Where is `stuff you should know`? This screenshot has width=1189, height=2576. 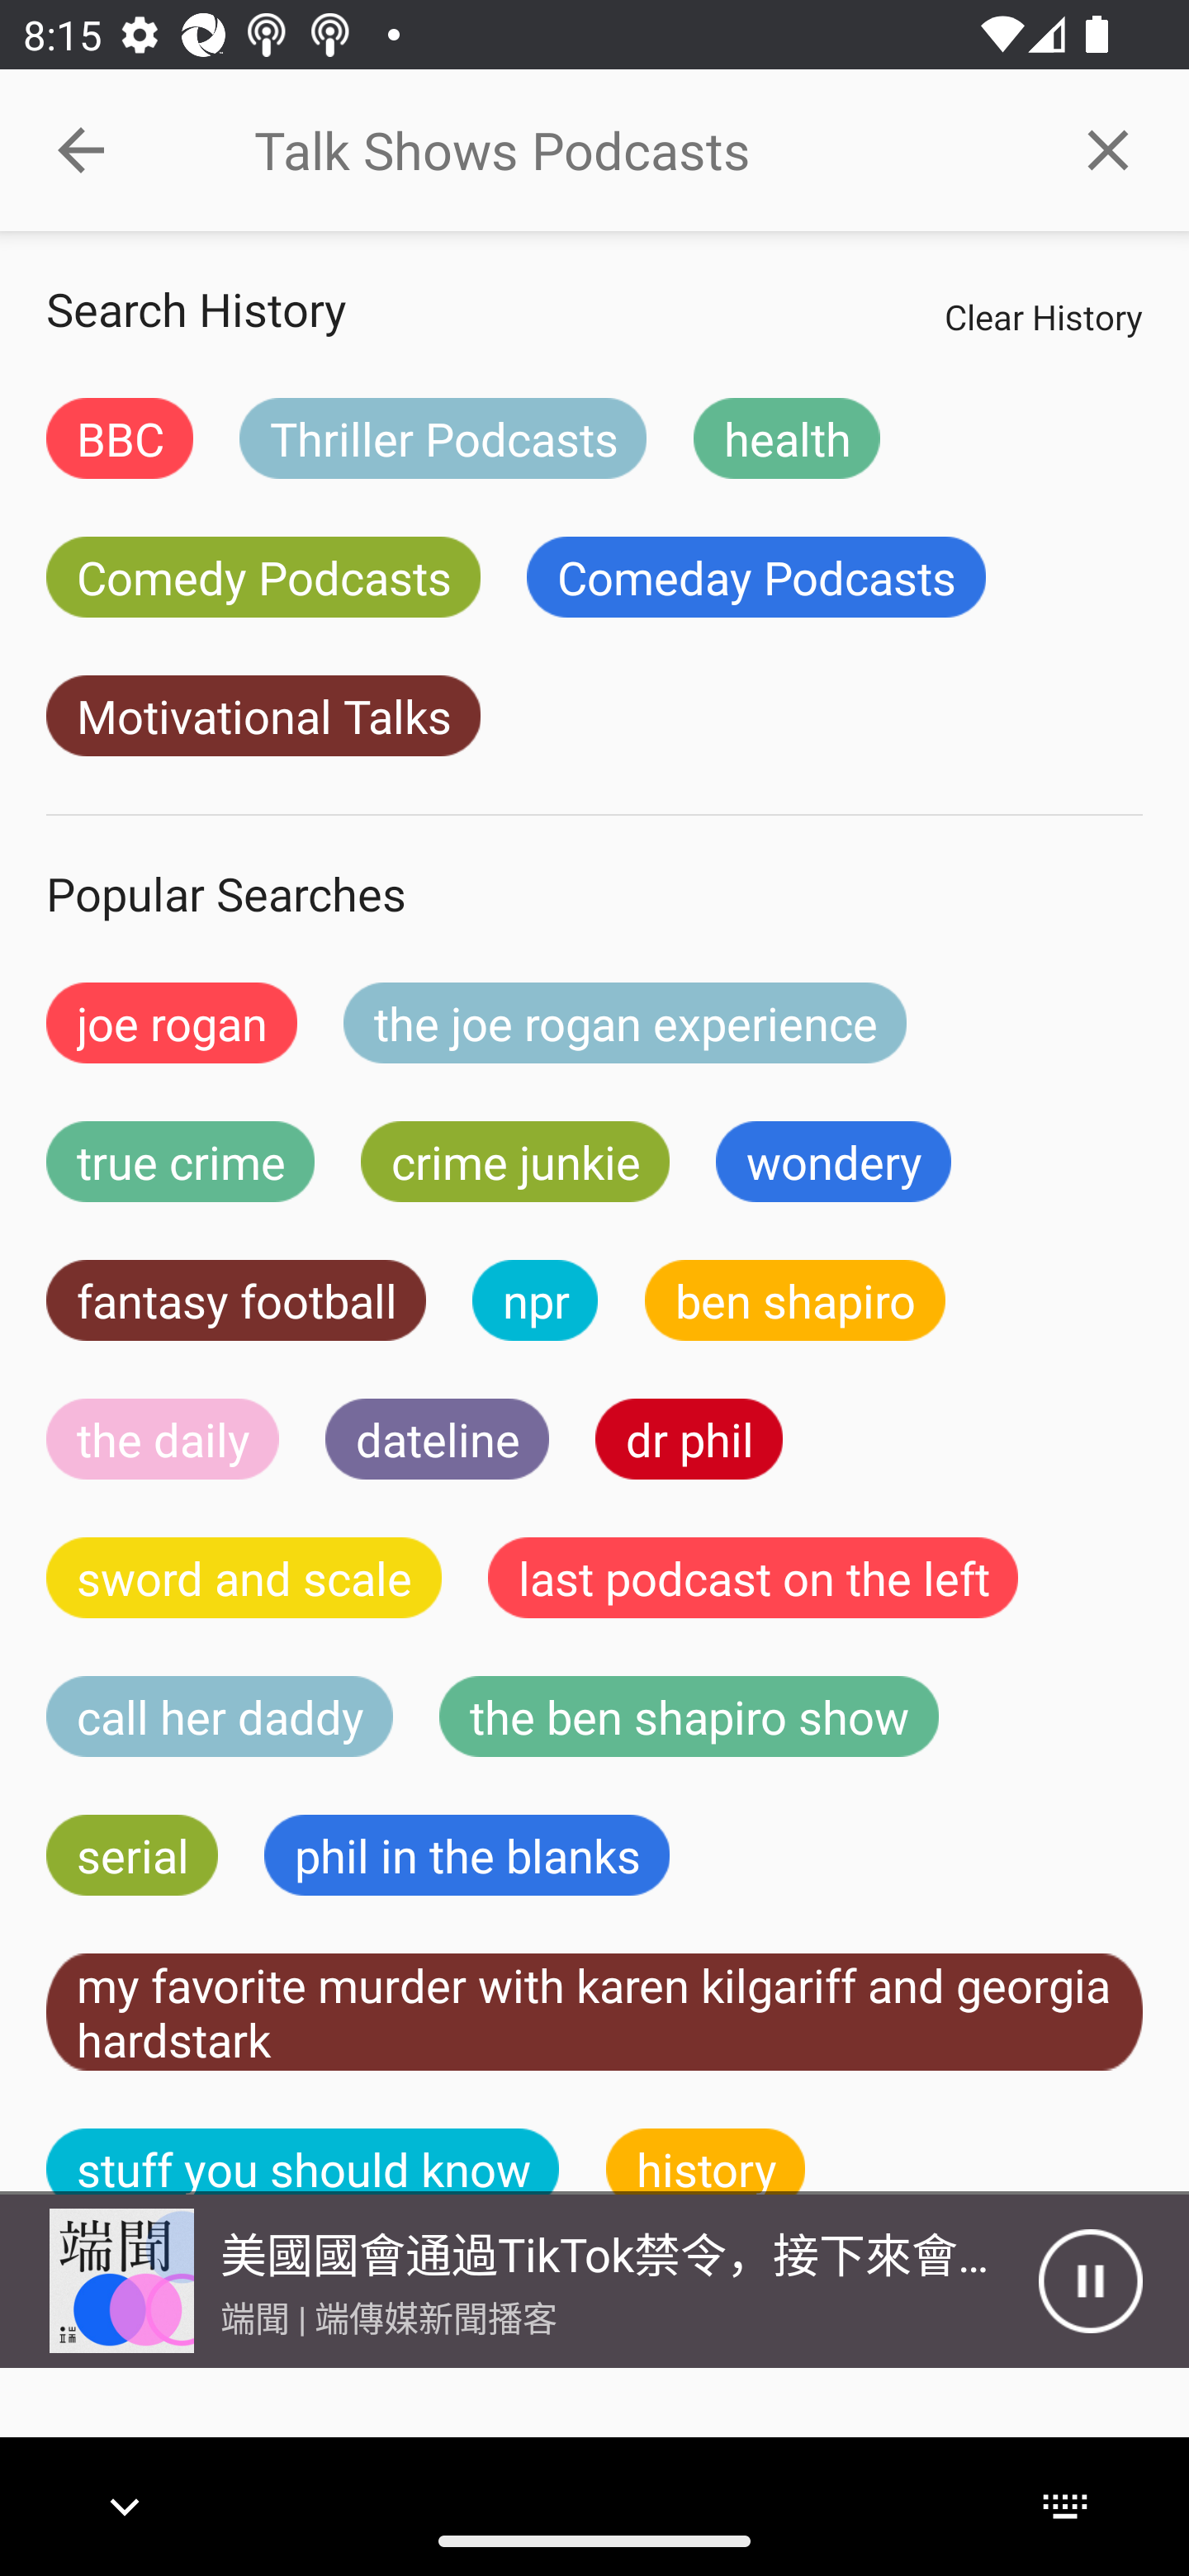 stuff you should know is located at coordinates (303, 2162).